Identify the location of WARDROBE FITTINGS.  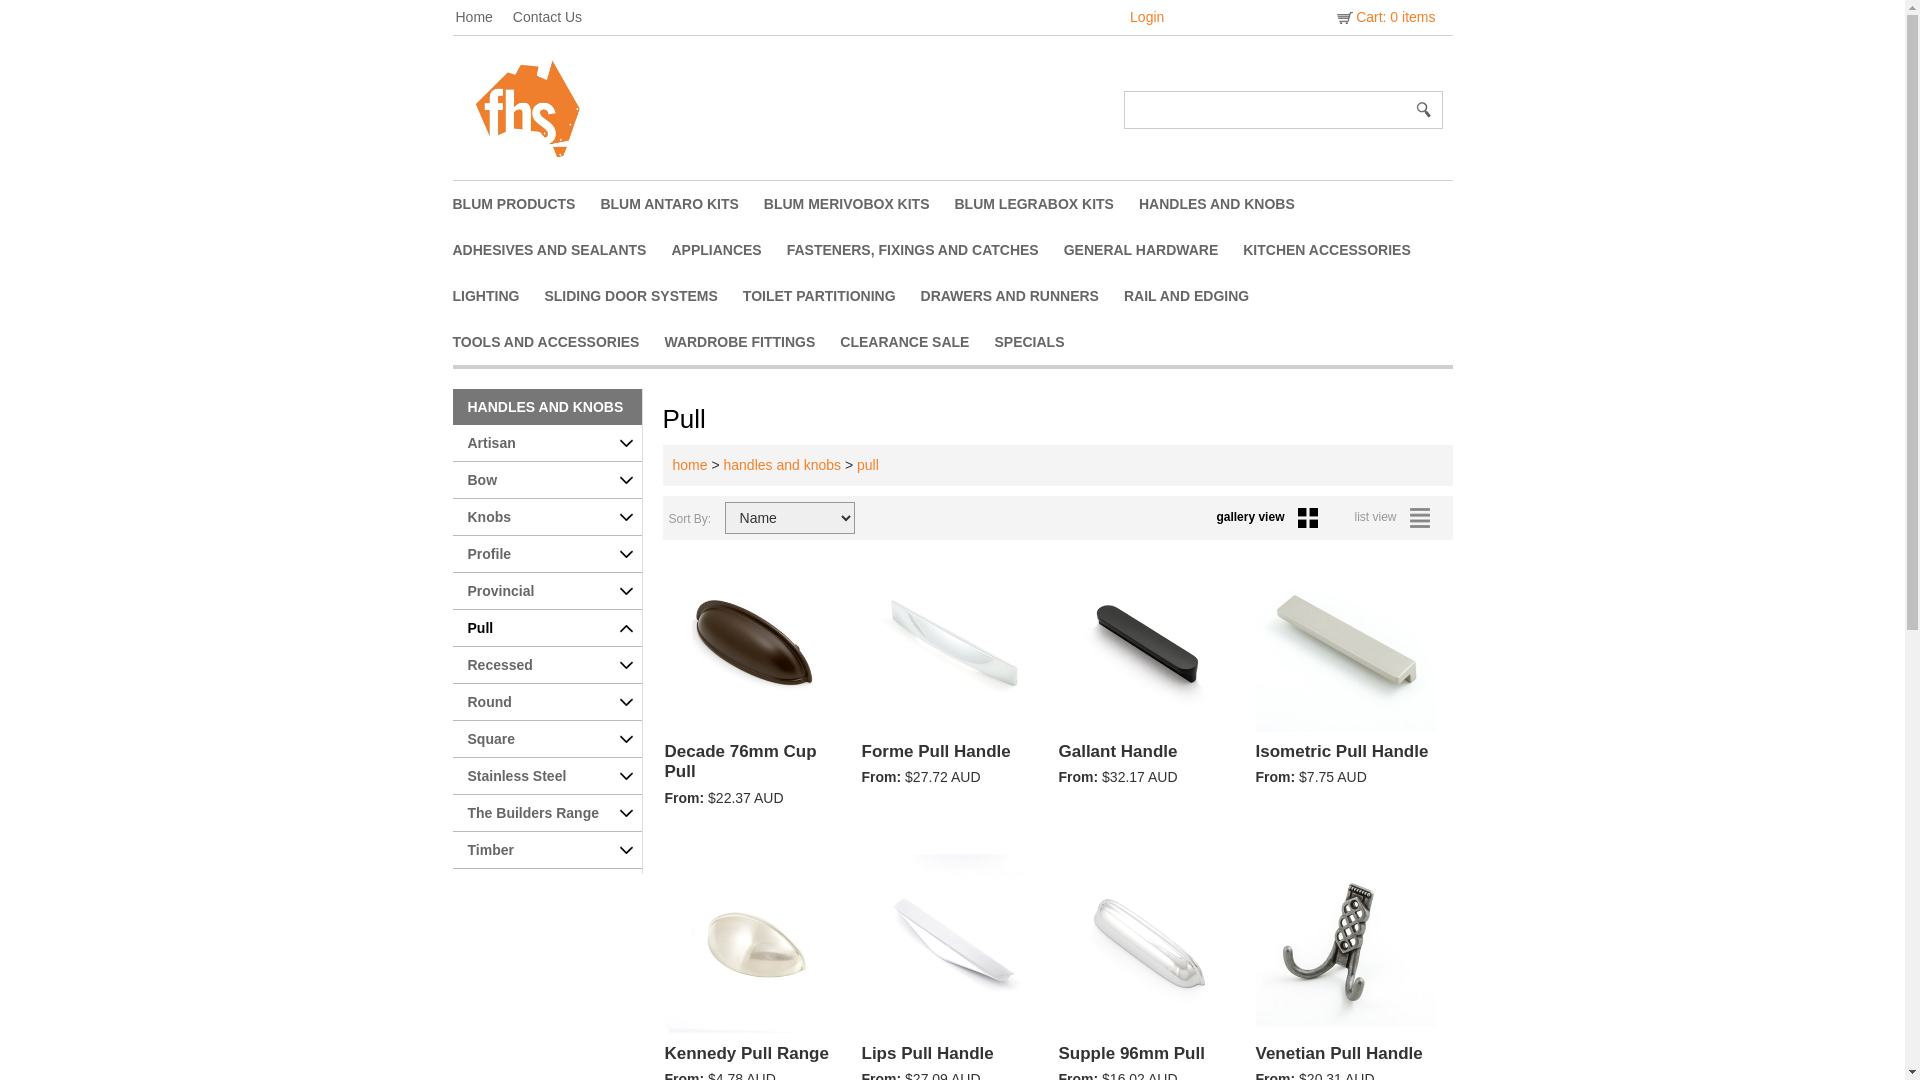
(752, 342).